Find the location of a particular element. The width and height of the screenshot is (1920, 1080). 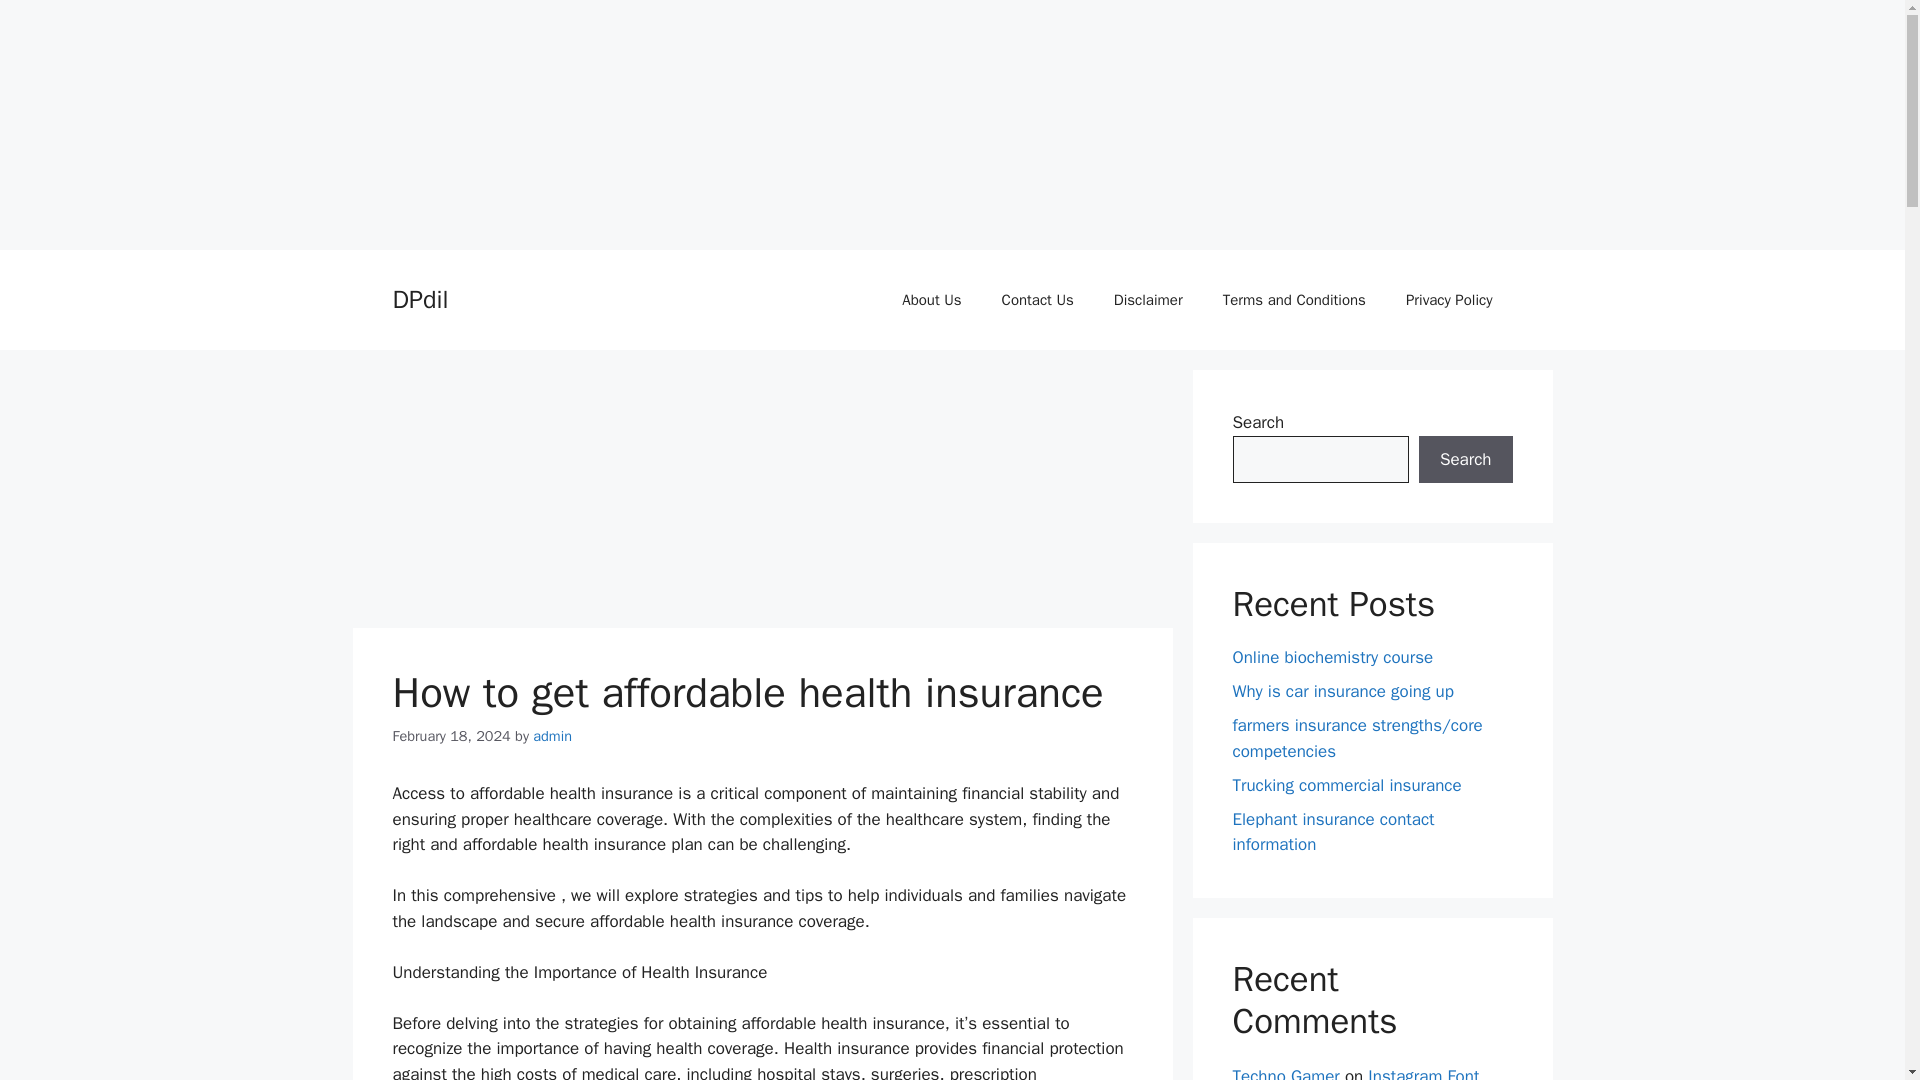

Privacy Policy is located at coordinates (1449, 300).